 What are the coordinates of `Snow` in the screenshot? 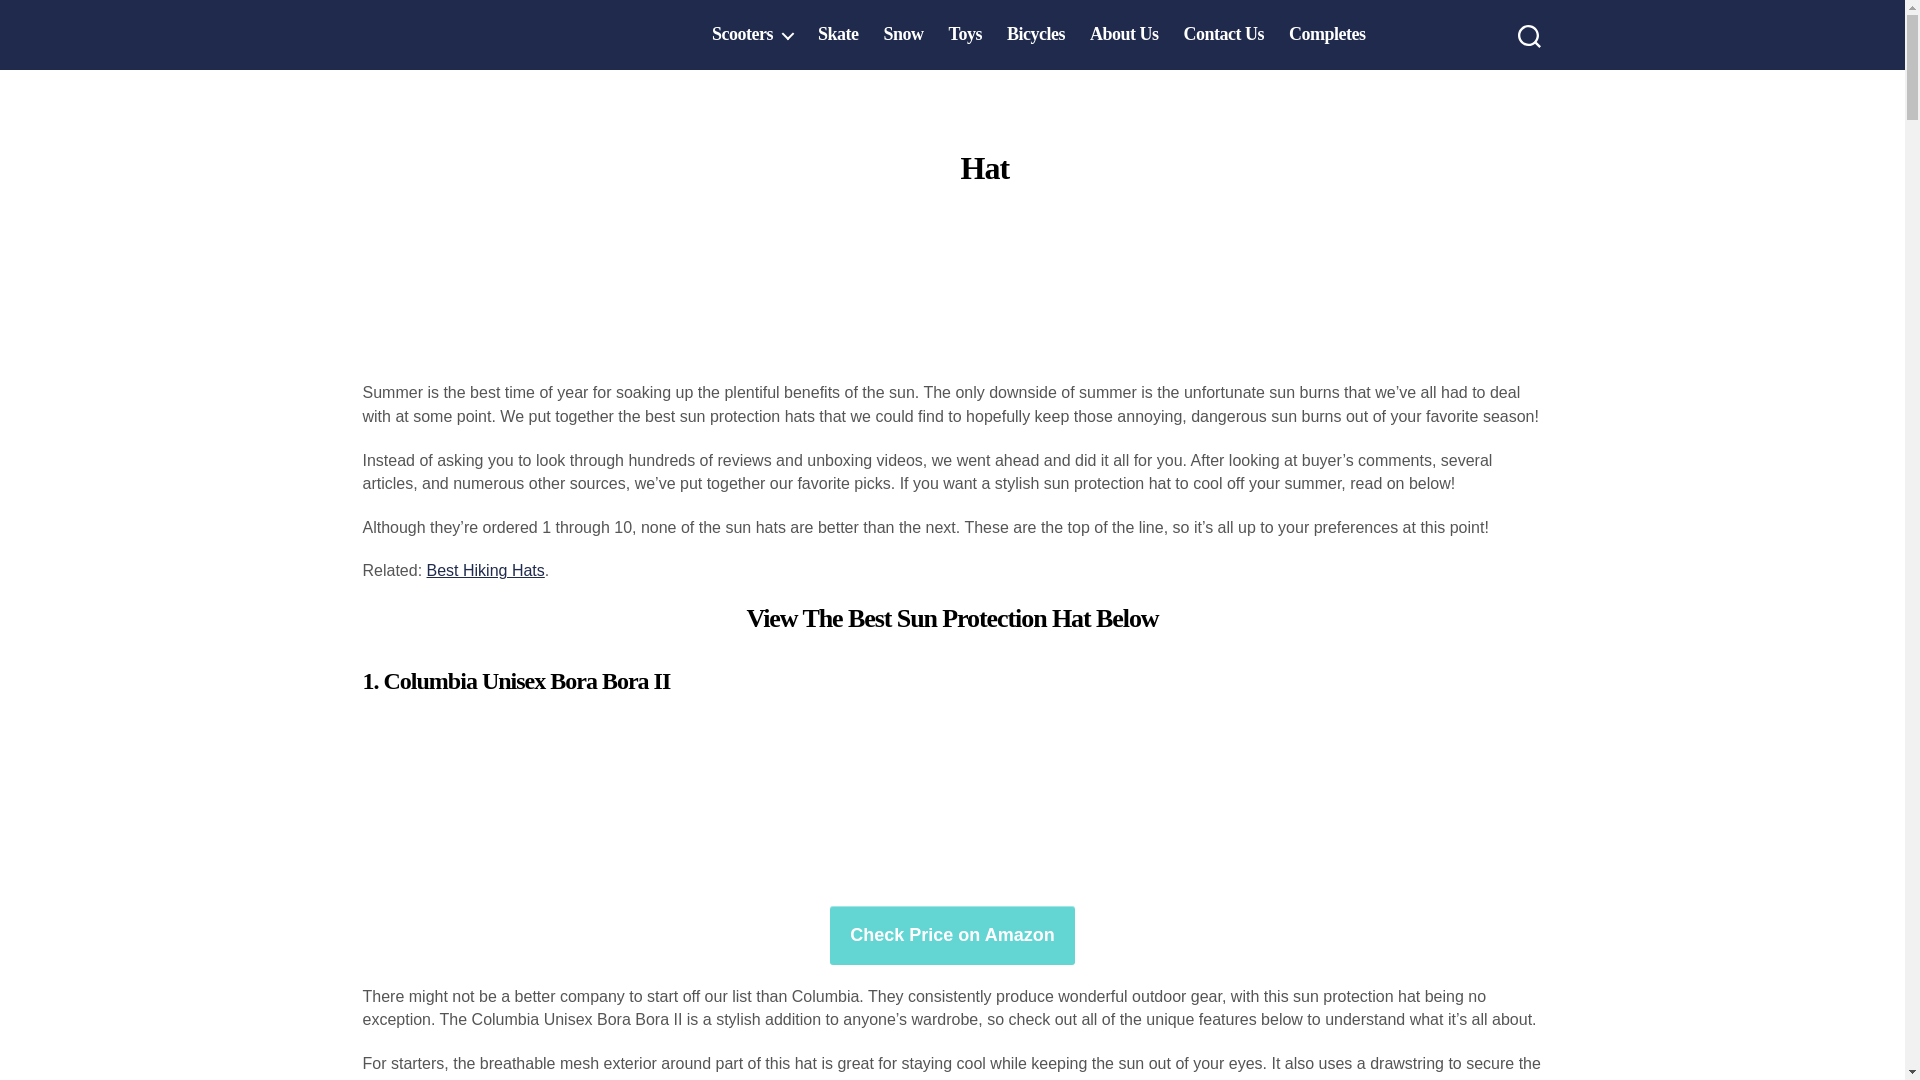 It's located at (903, 34).